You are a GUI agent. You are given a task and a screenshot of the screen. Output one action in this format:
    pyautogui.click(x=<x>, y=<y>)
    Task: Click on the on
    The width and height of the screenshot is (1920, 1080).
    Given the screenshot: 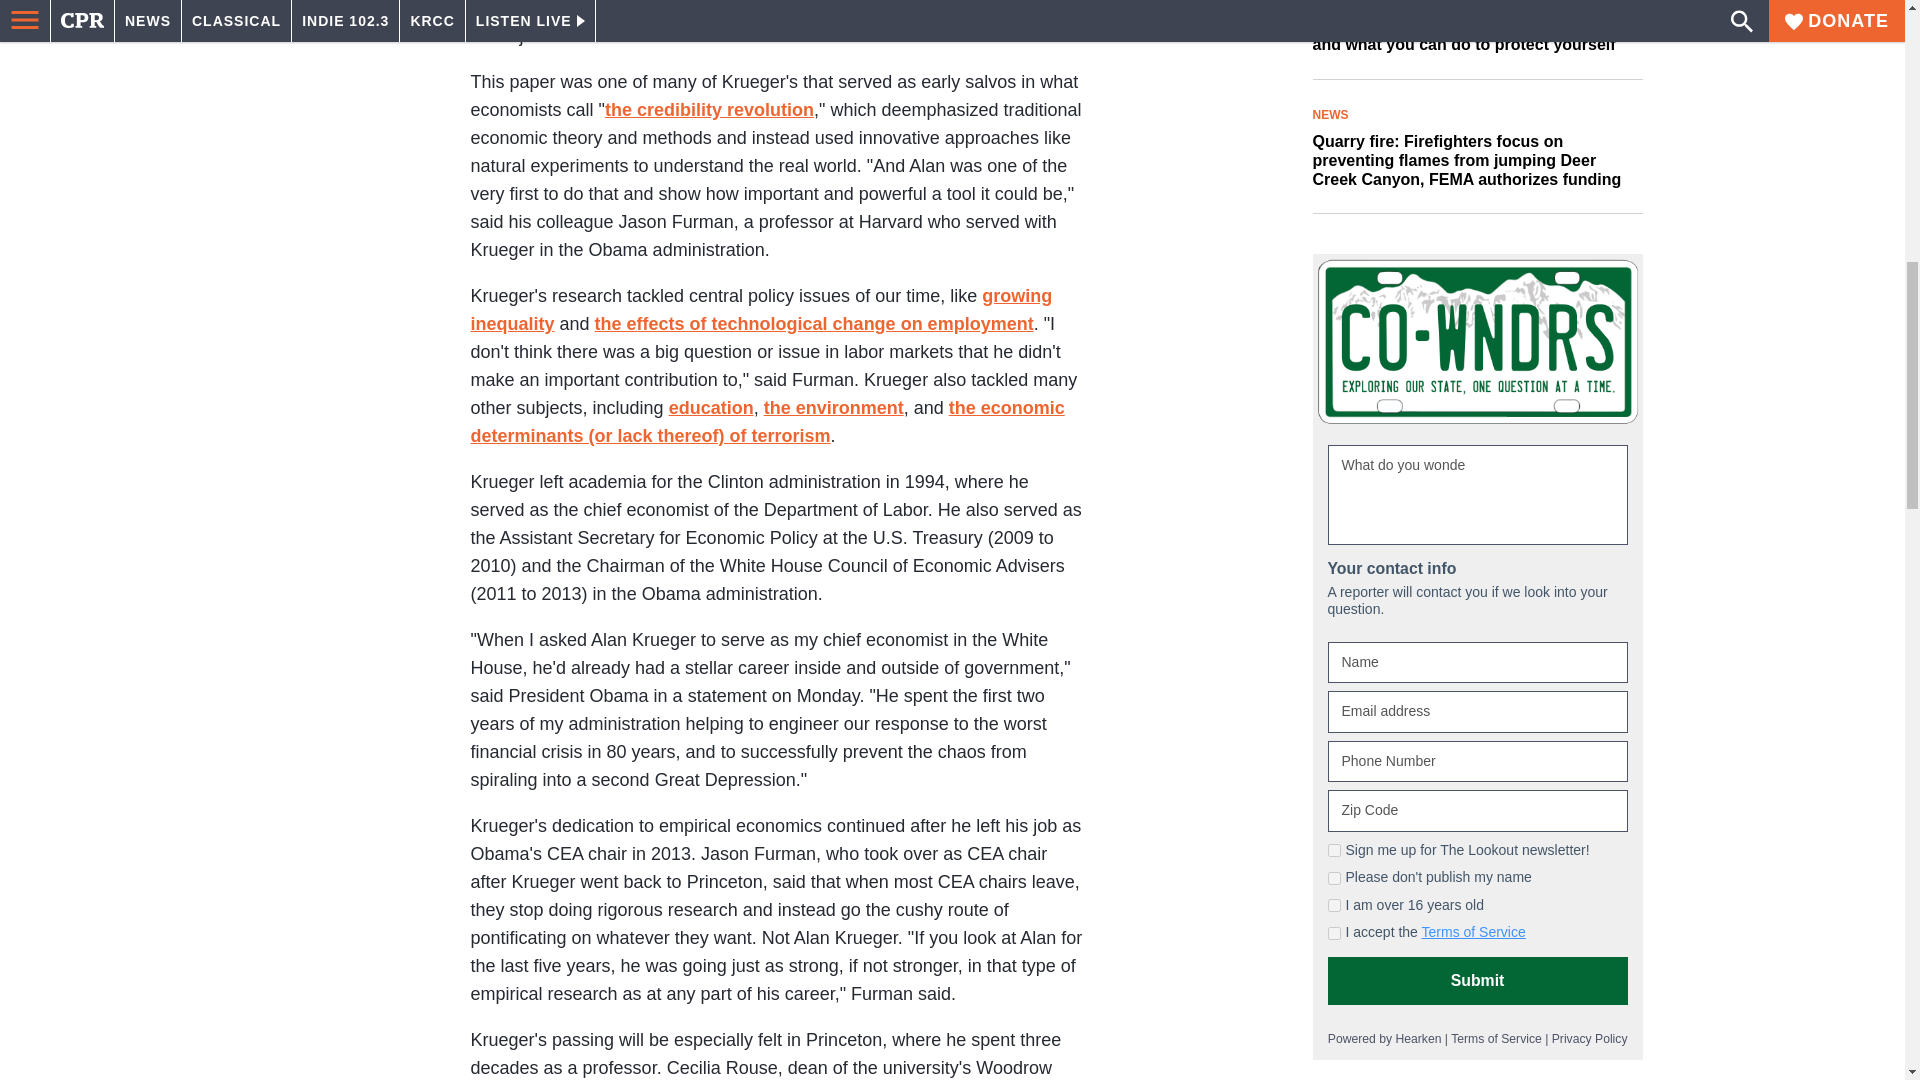 What is the action you would take?
    pyautogui.click(x=1334, y=850)
    